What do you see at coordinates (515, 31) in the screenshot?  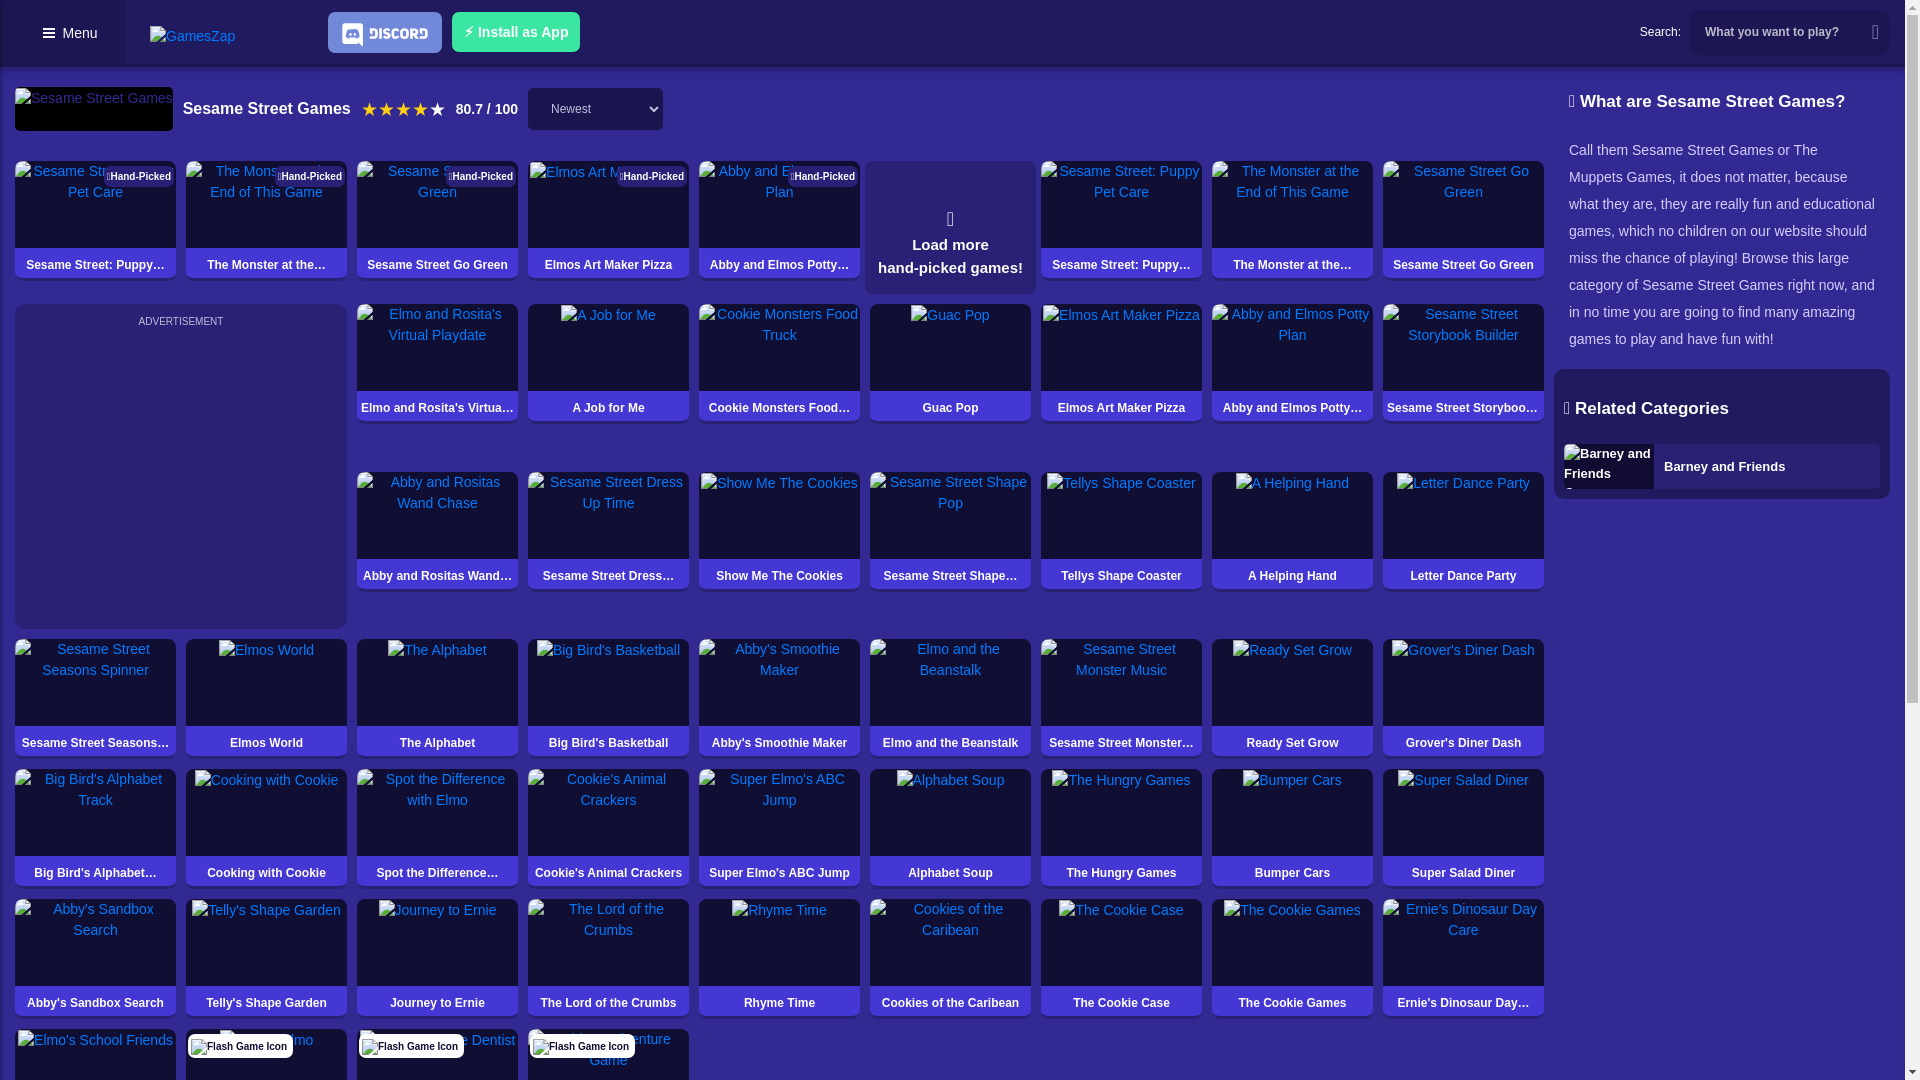 I see `Install as App` at bounding box center [515, 31].